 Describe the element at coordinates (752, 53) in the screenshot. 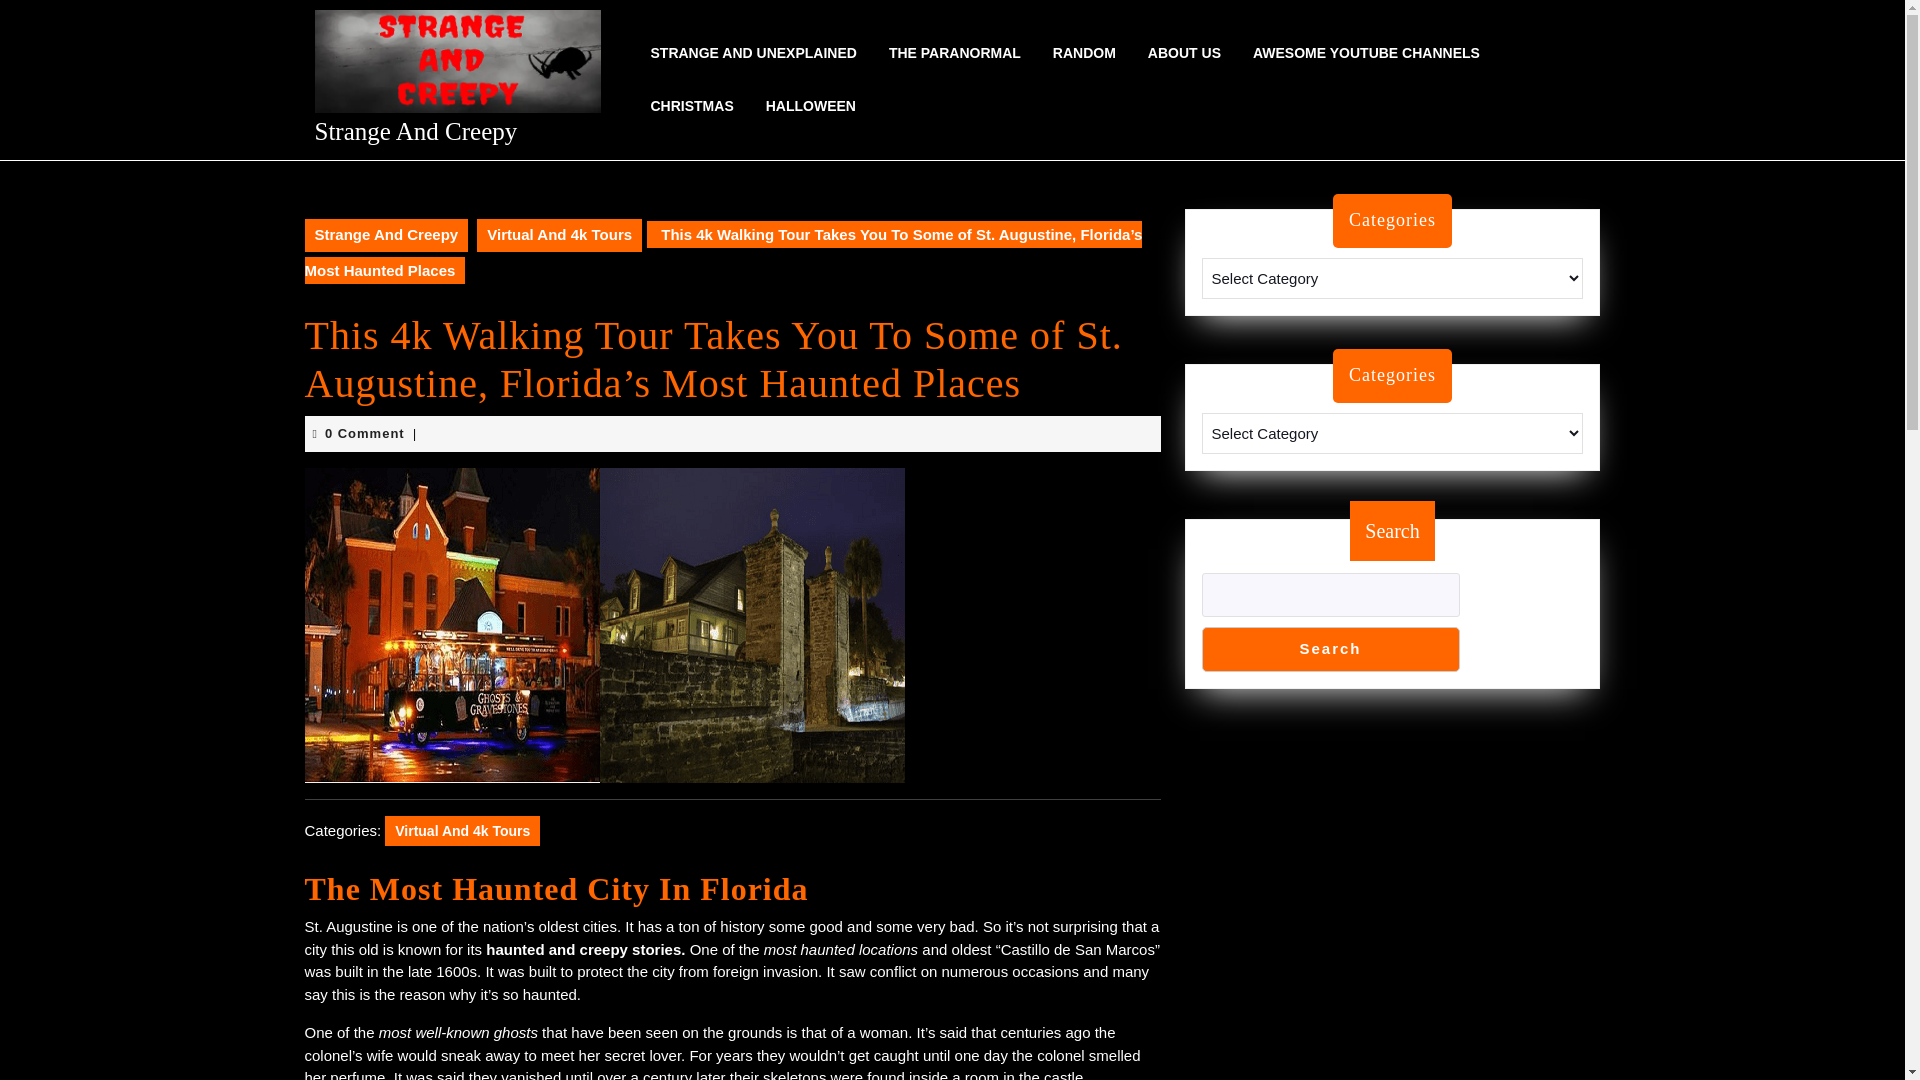

I see `STRANGE AND UNEXPLAINED` at that location.